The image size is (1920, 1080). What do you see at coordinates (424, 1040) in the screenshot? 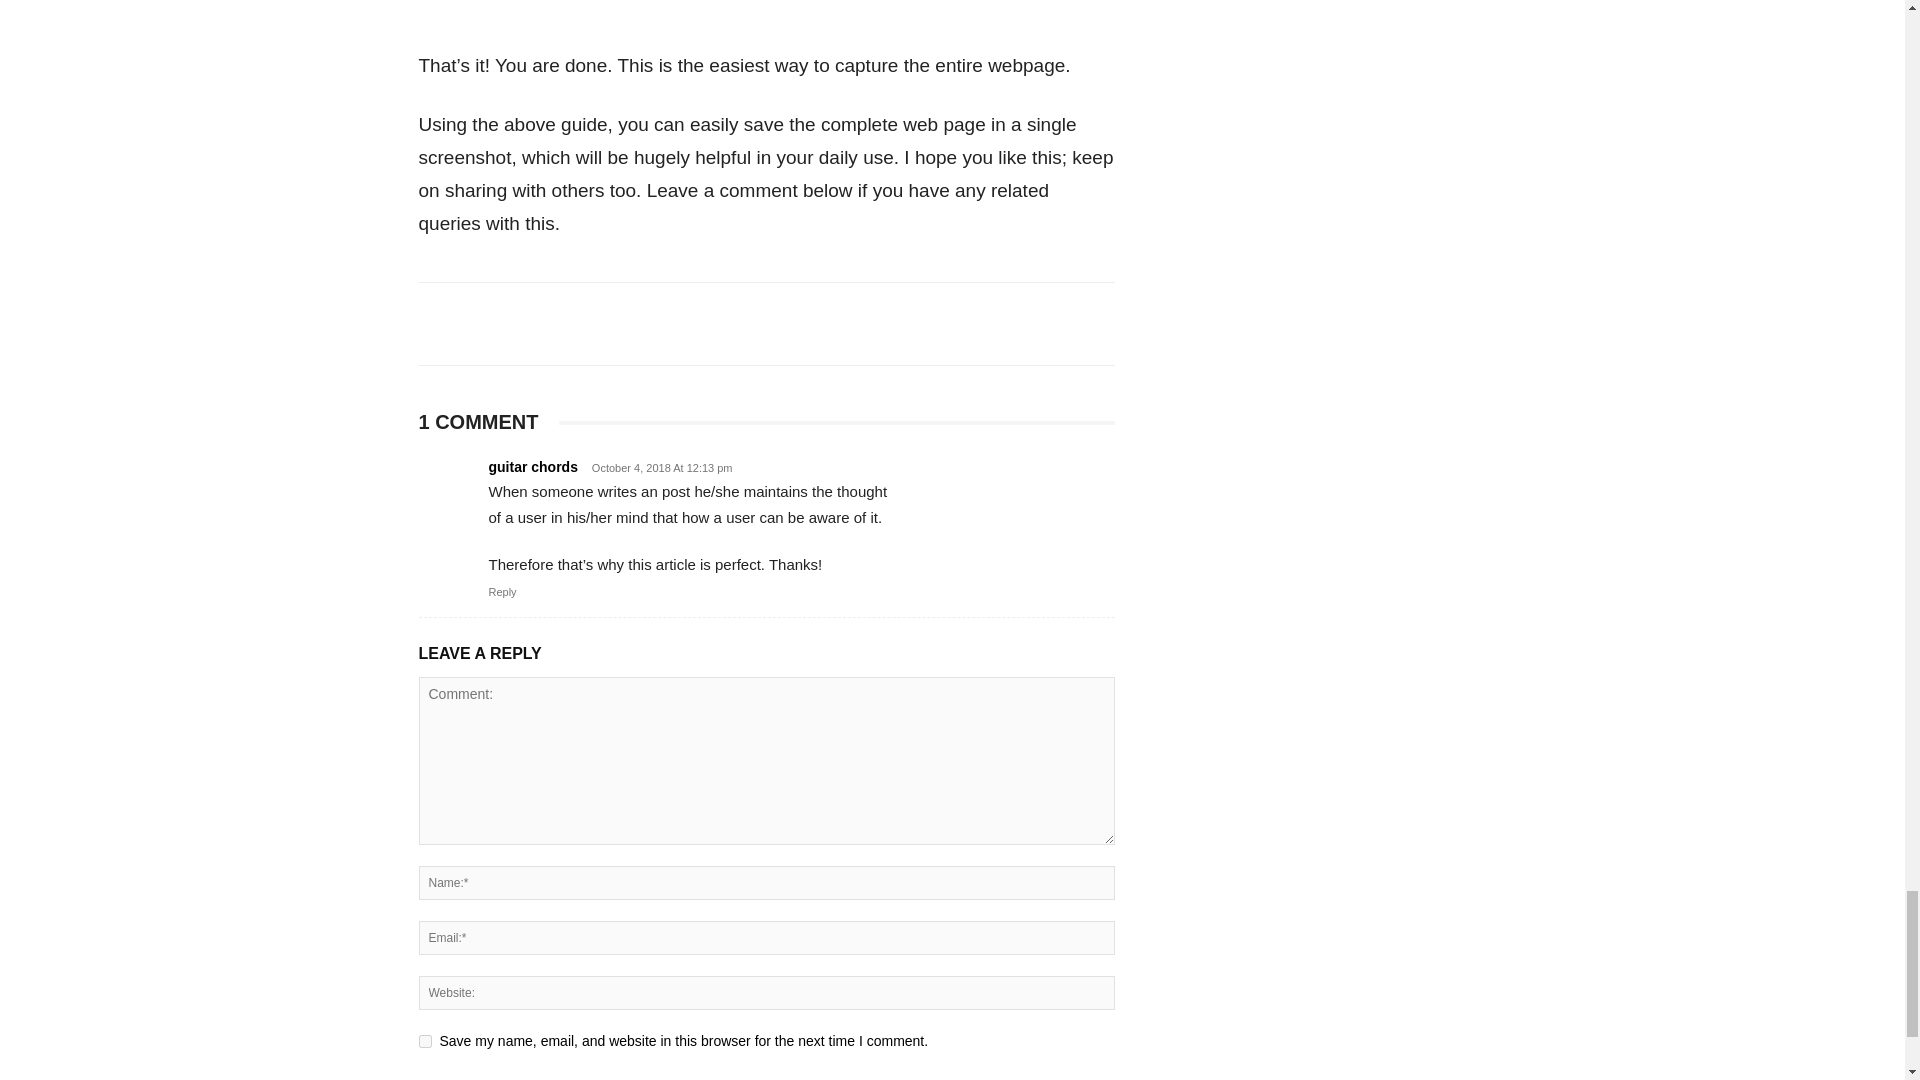
I see `yes` at bounding box center [424, 1040].